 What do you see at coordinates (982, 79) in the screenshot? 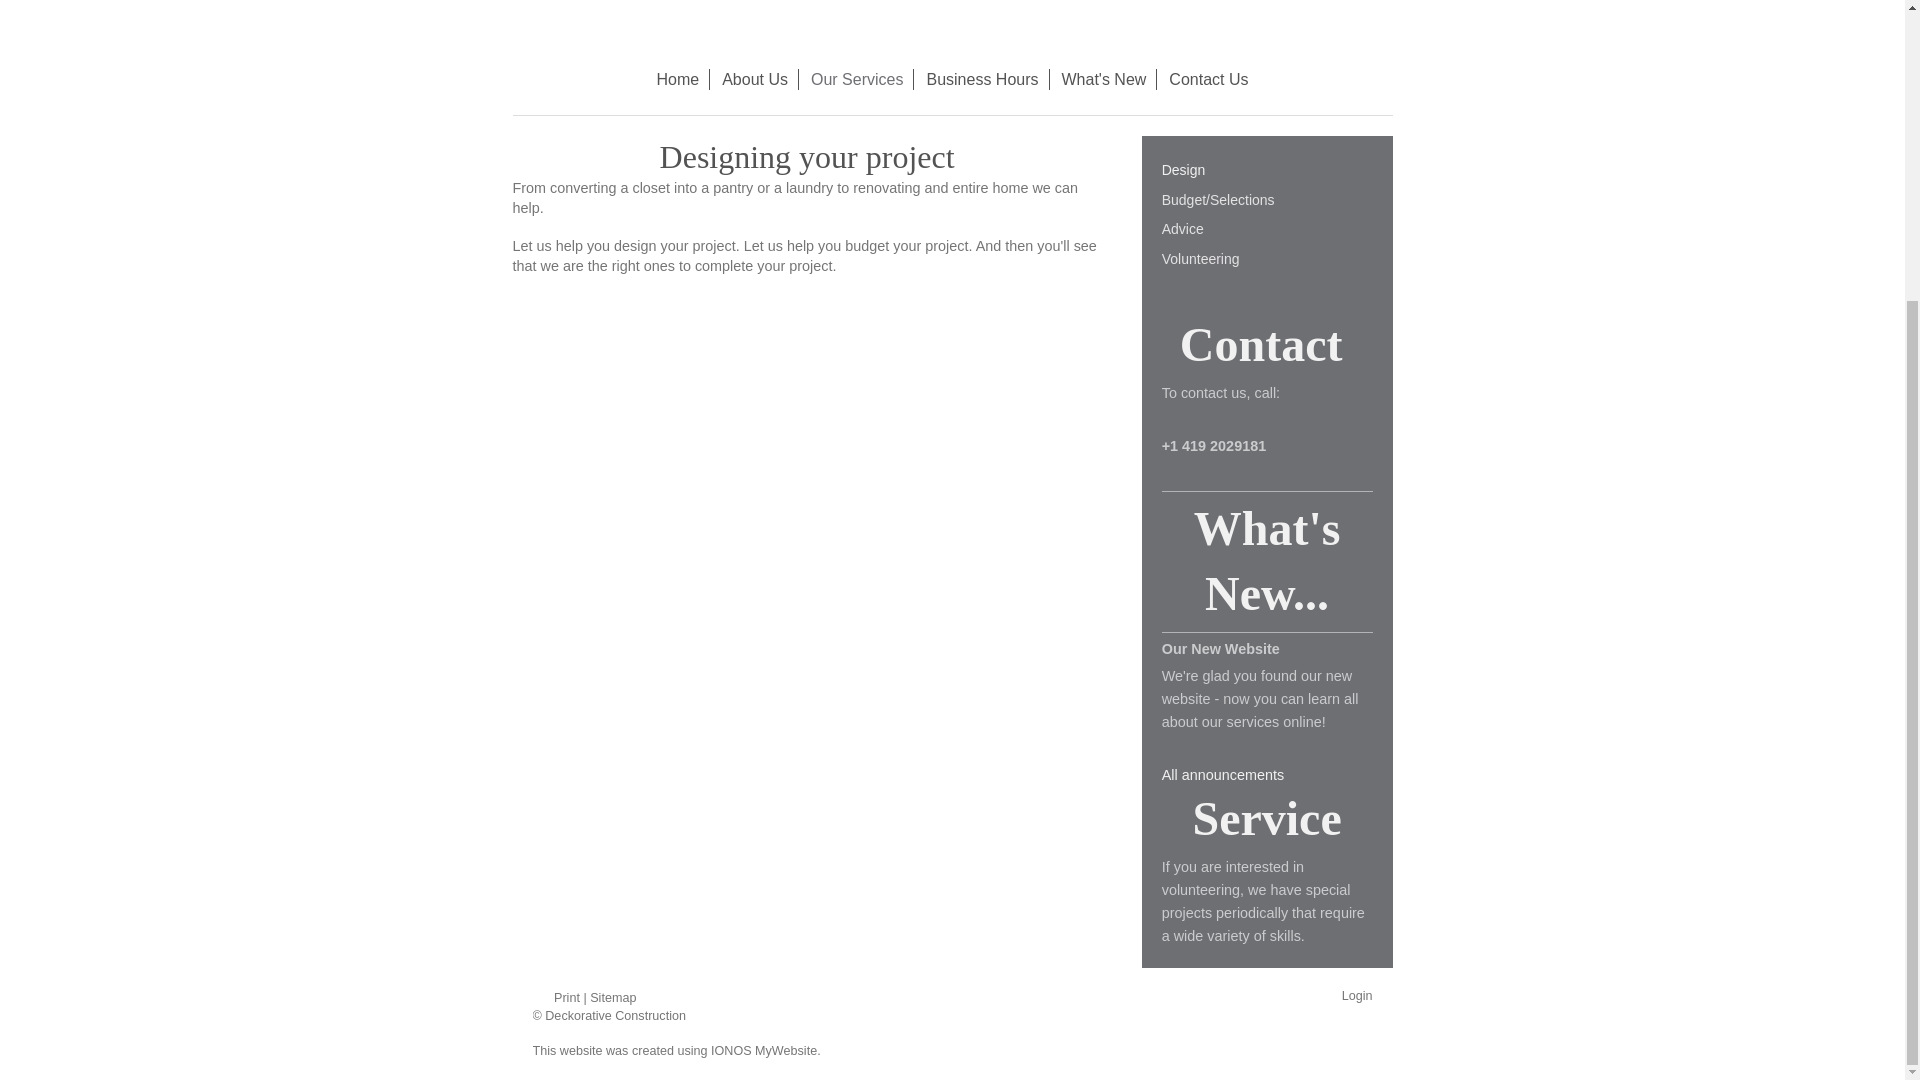
I see `Business Hours` at bounding box center [982, 79].